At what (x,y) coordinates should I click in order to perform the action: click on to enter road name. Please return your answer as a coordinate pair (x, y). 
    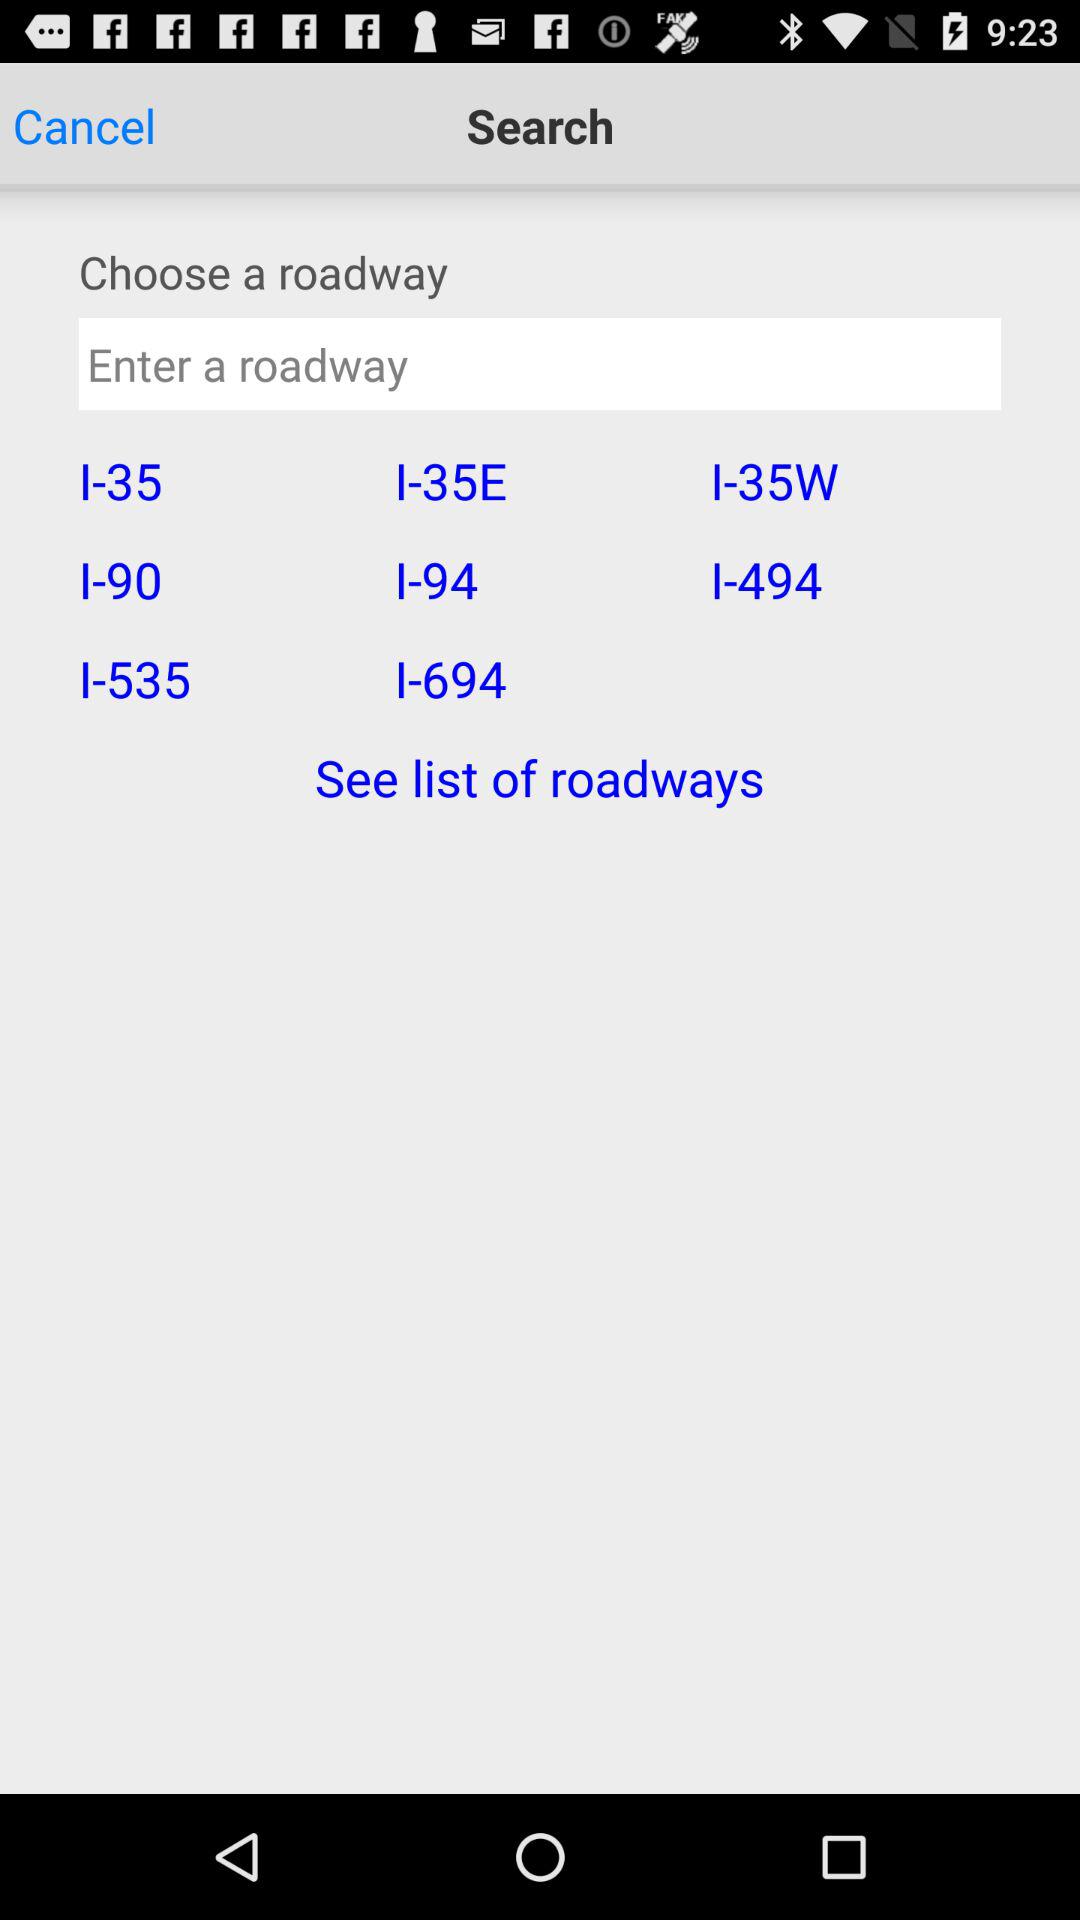
    Looking at the image, I should click on (540, 364).